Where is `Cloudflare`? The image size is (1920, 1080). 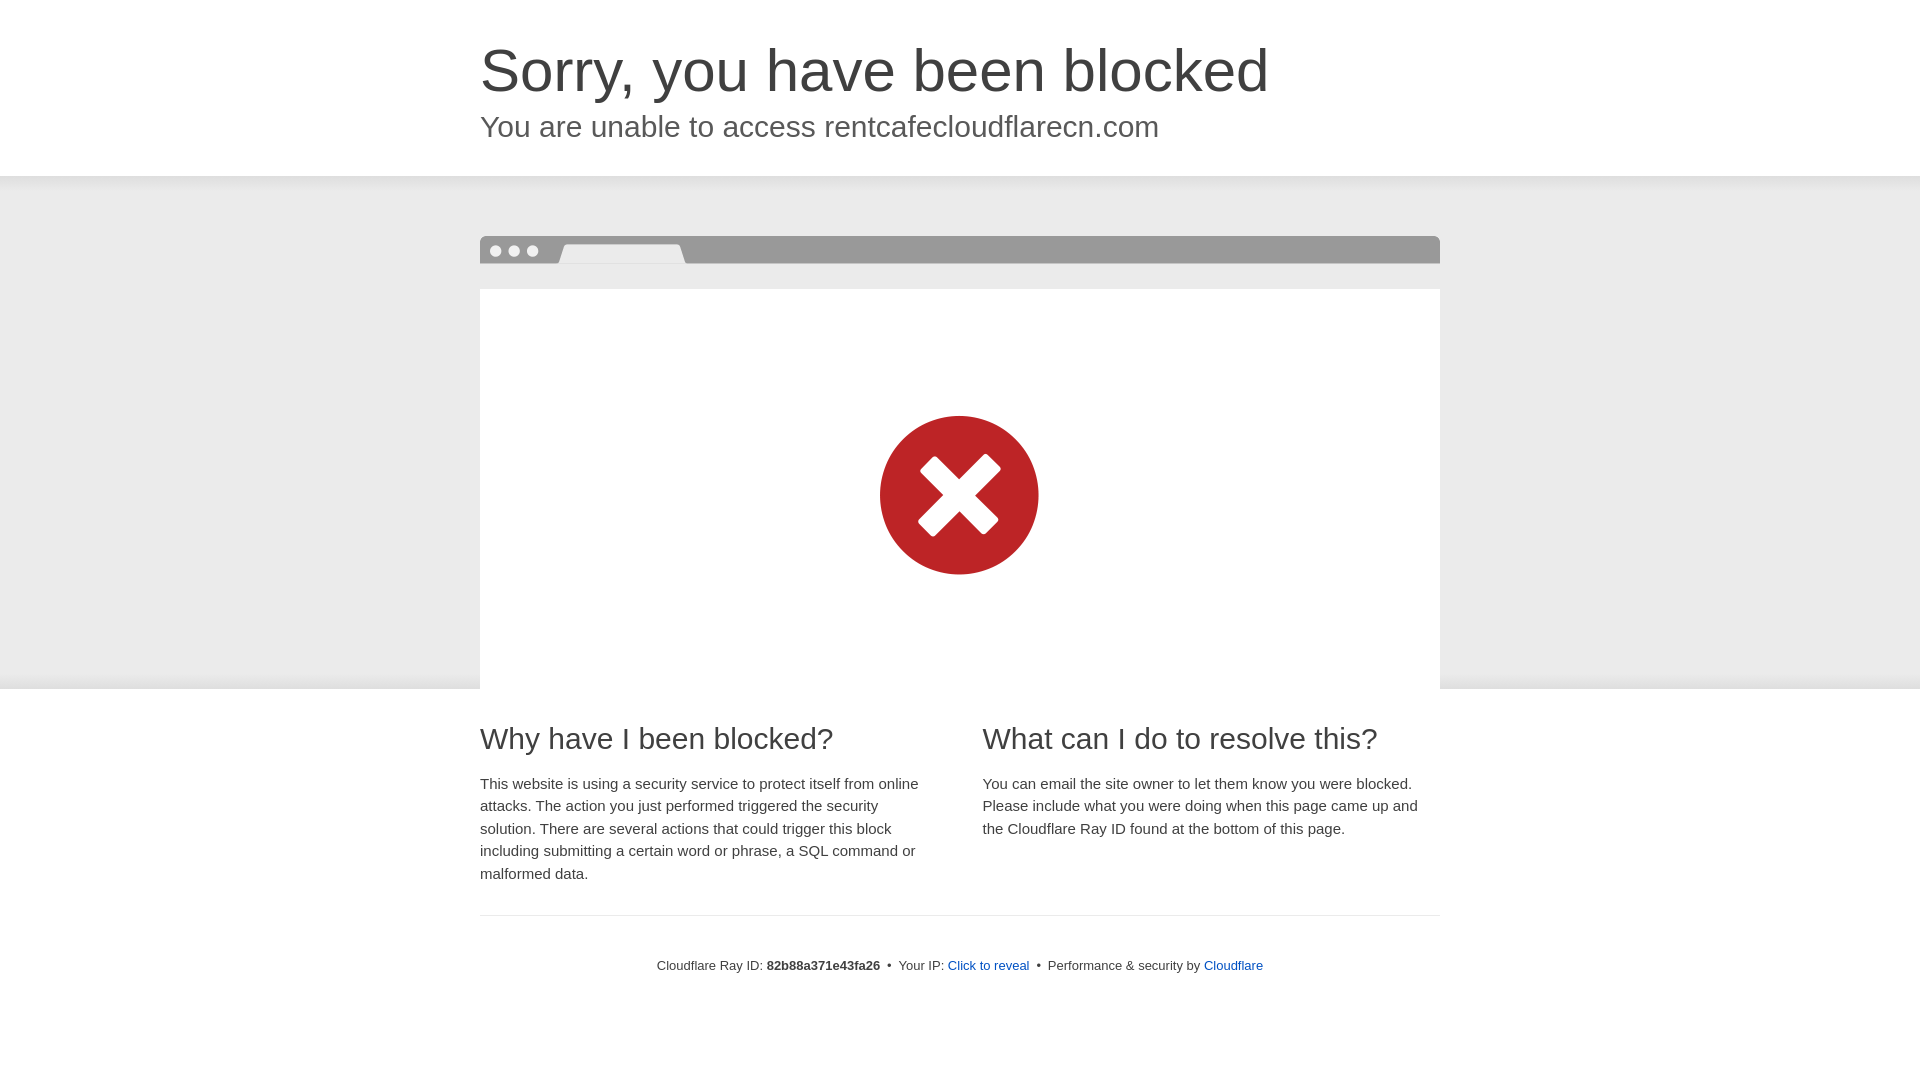 Cloudflare is located at coordinates (1234, 966).